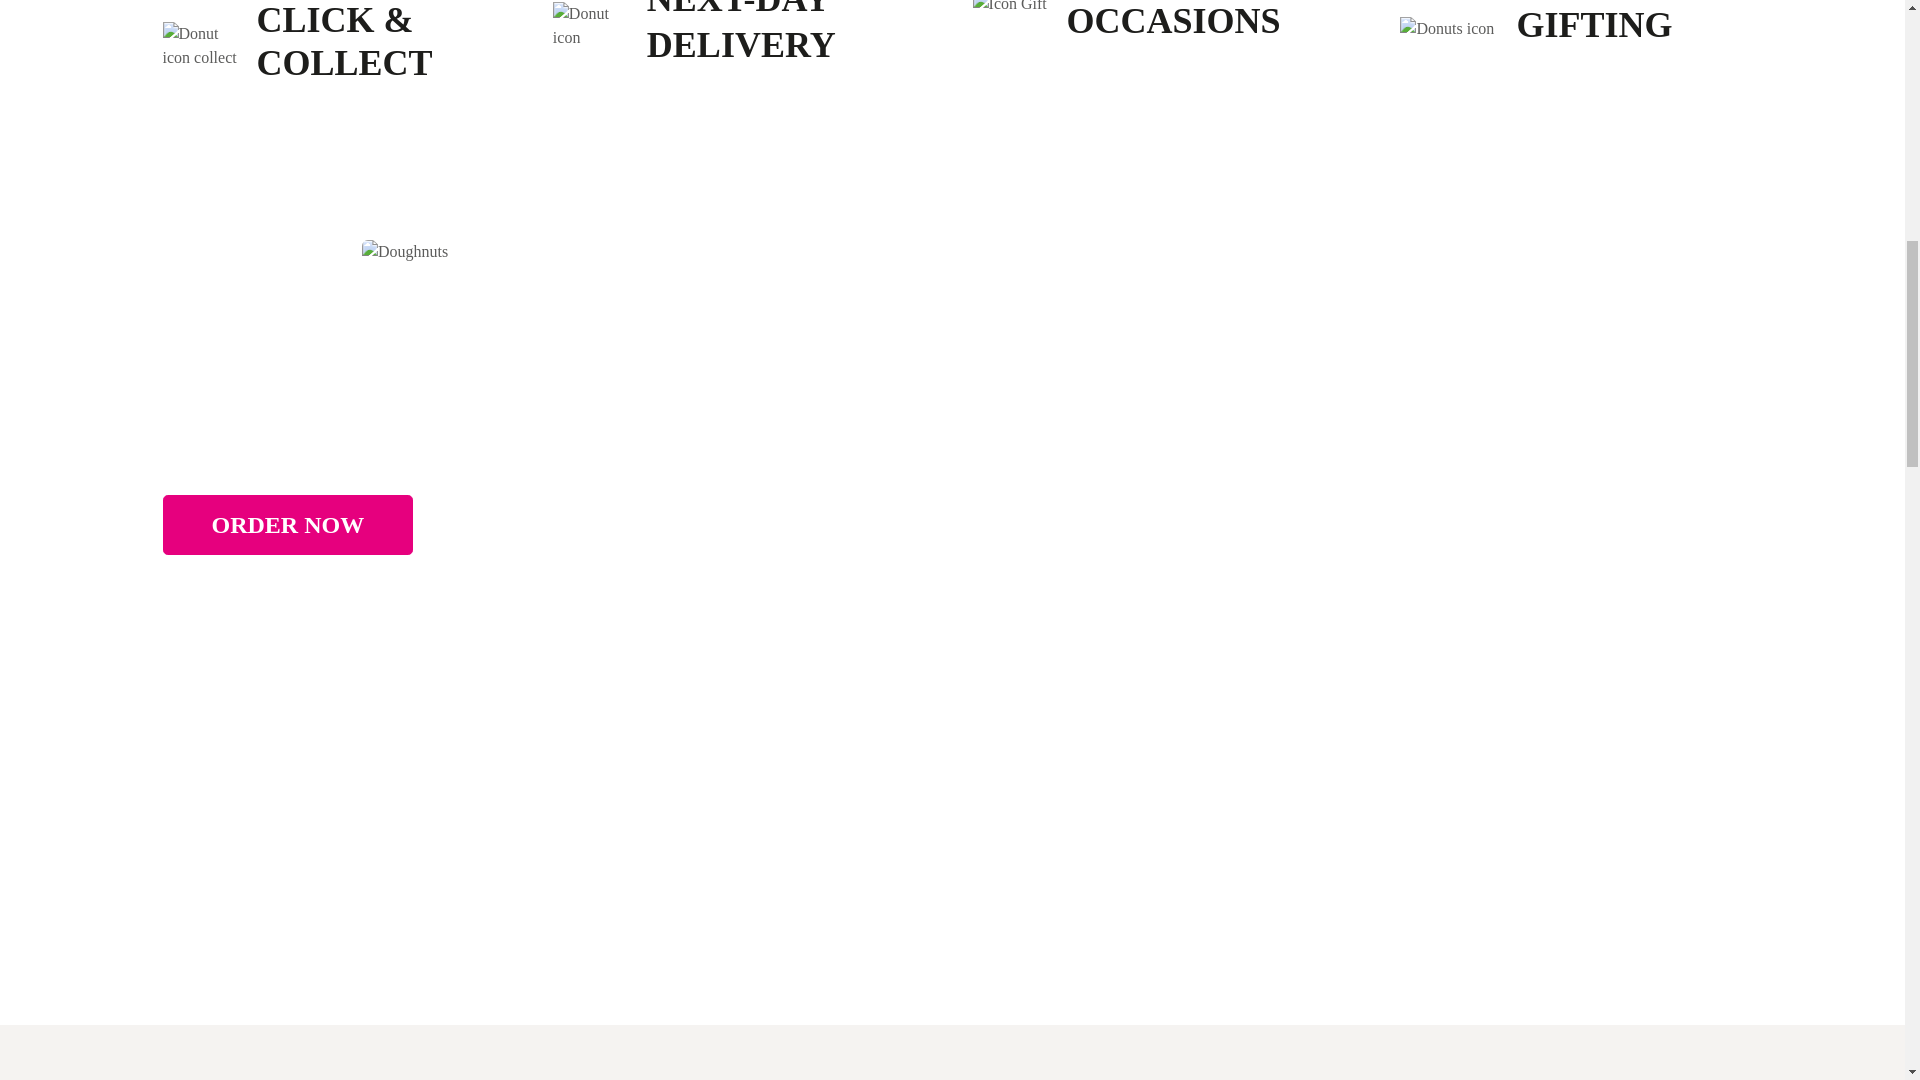 The width and height of the screenshot is (1920, 1080). I want to click on SPECIAL OCCASIONS, so click(1172, 20).